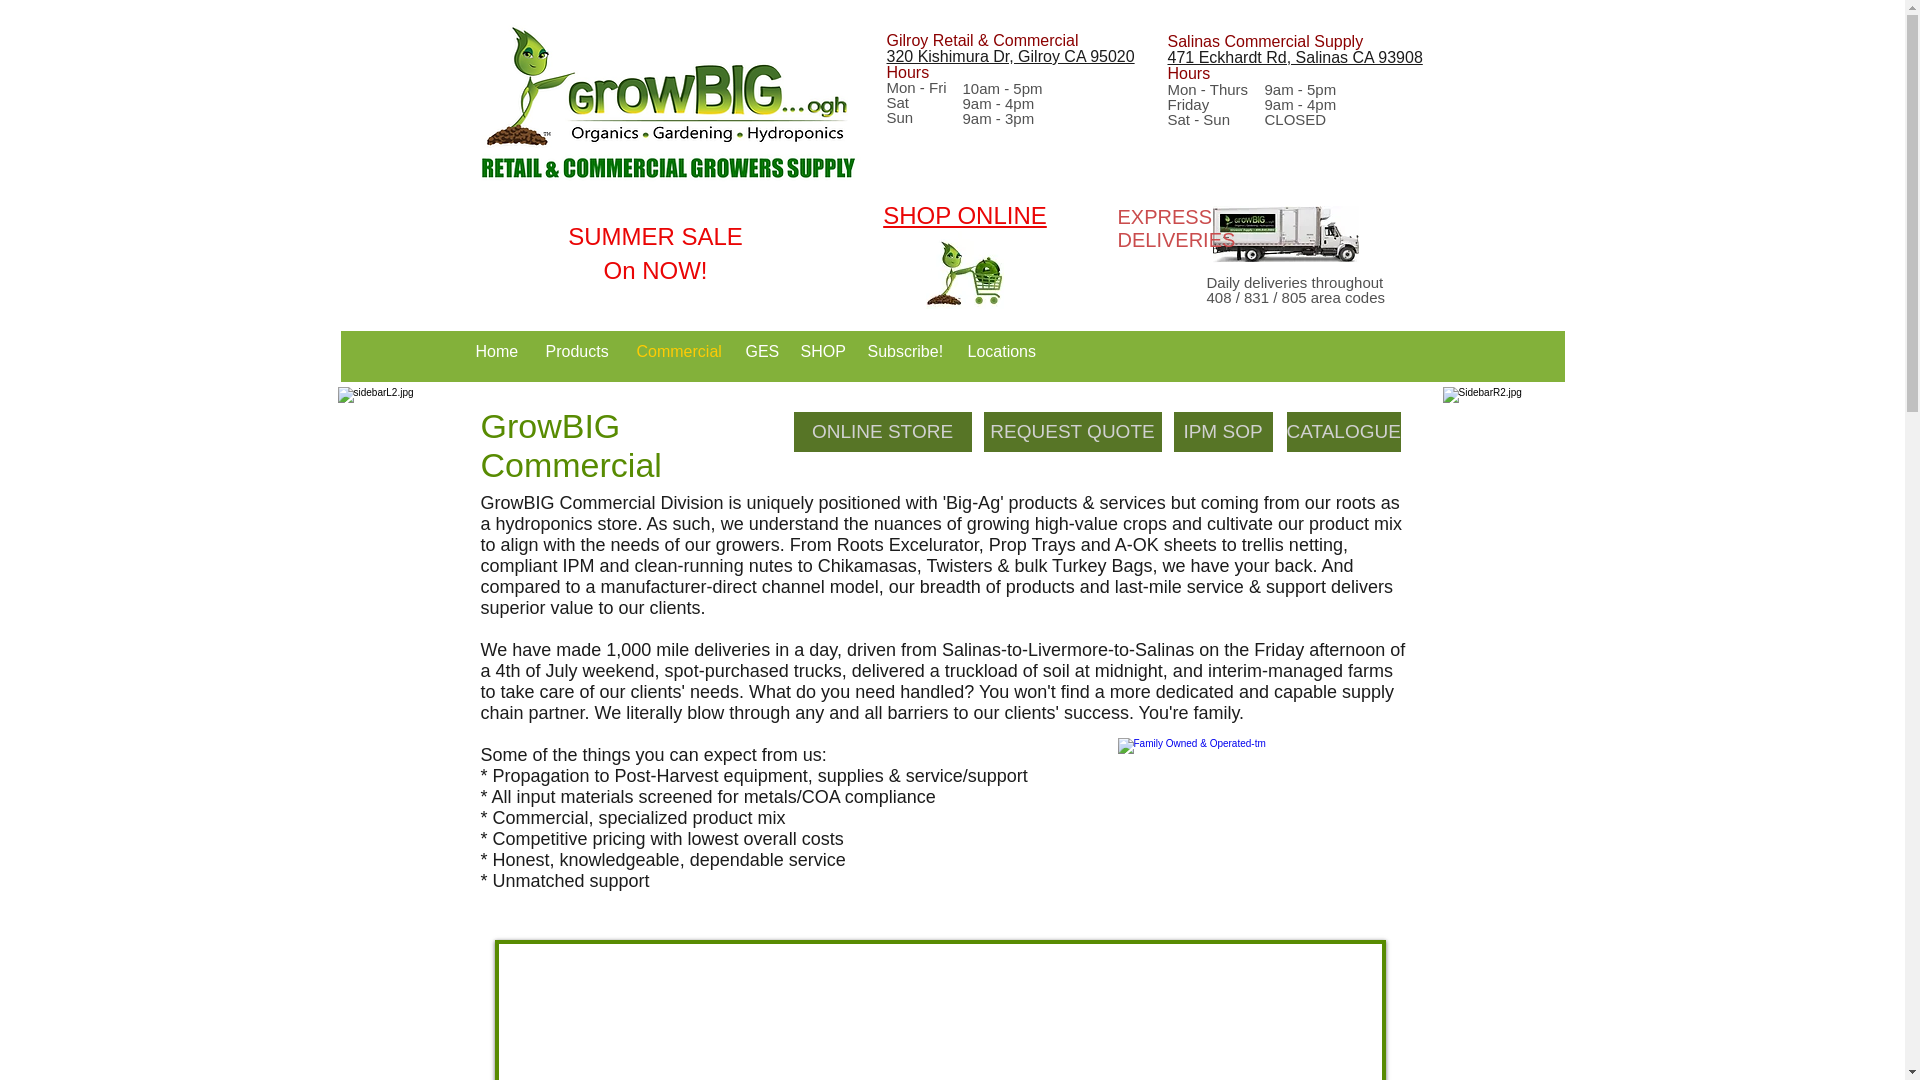 The height and width of the screenshot is (1080, 1920). Describe the element at coordinates (1342, 432) in the screenshot. I see `CATALOGUE` at that location.